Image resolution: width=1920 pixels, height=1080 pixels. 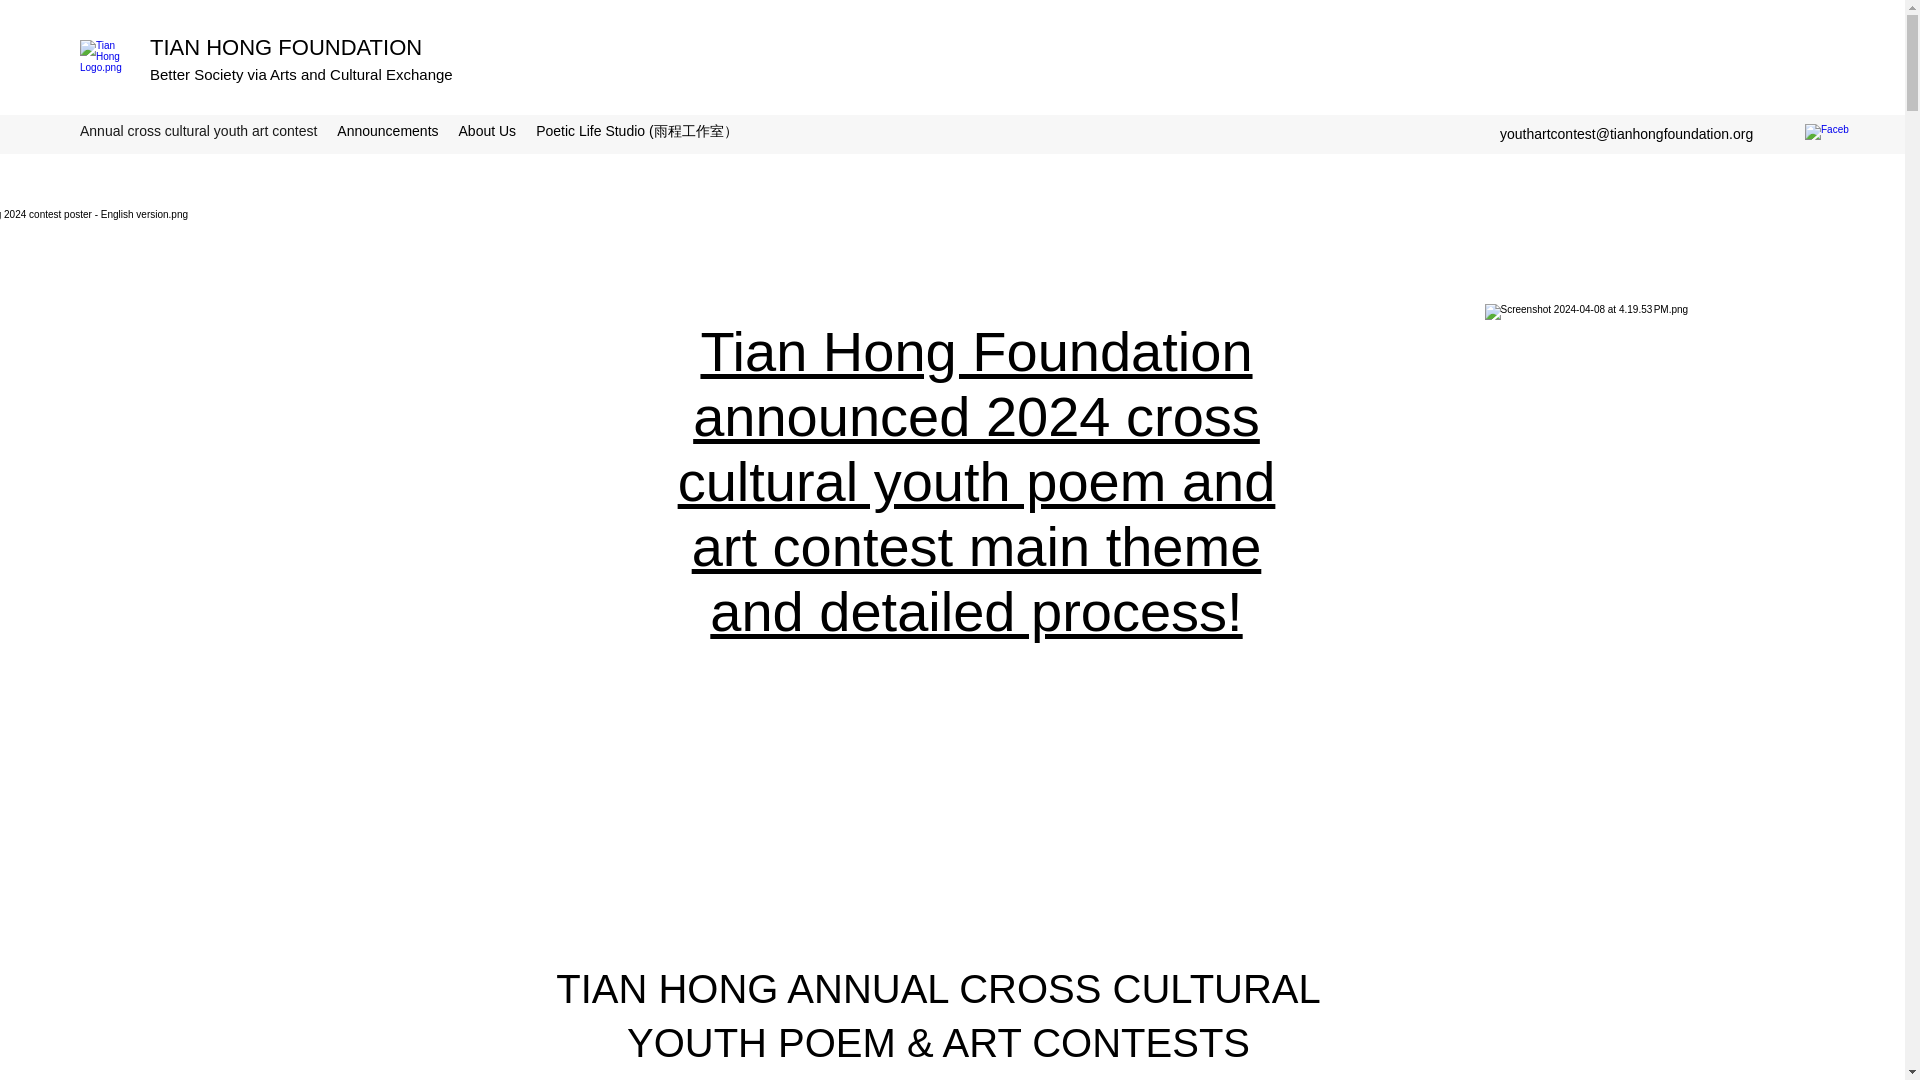 I want to click on TIAN HONG FOUNDATION, so click(x=286, y=47).